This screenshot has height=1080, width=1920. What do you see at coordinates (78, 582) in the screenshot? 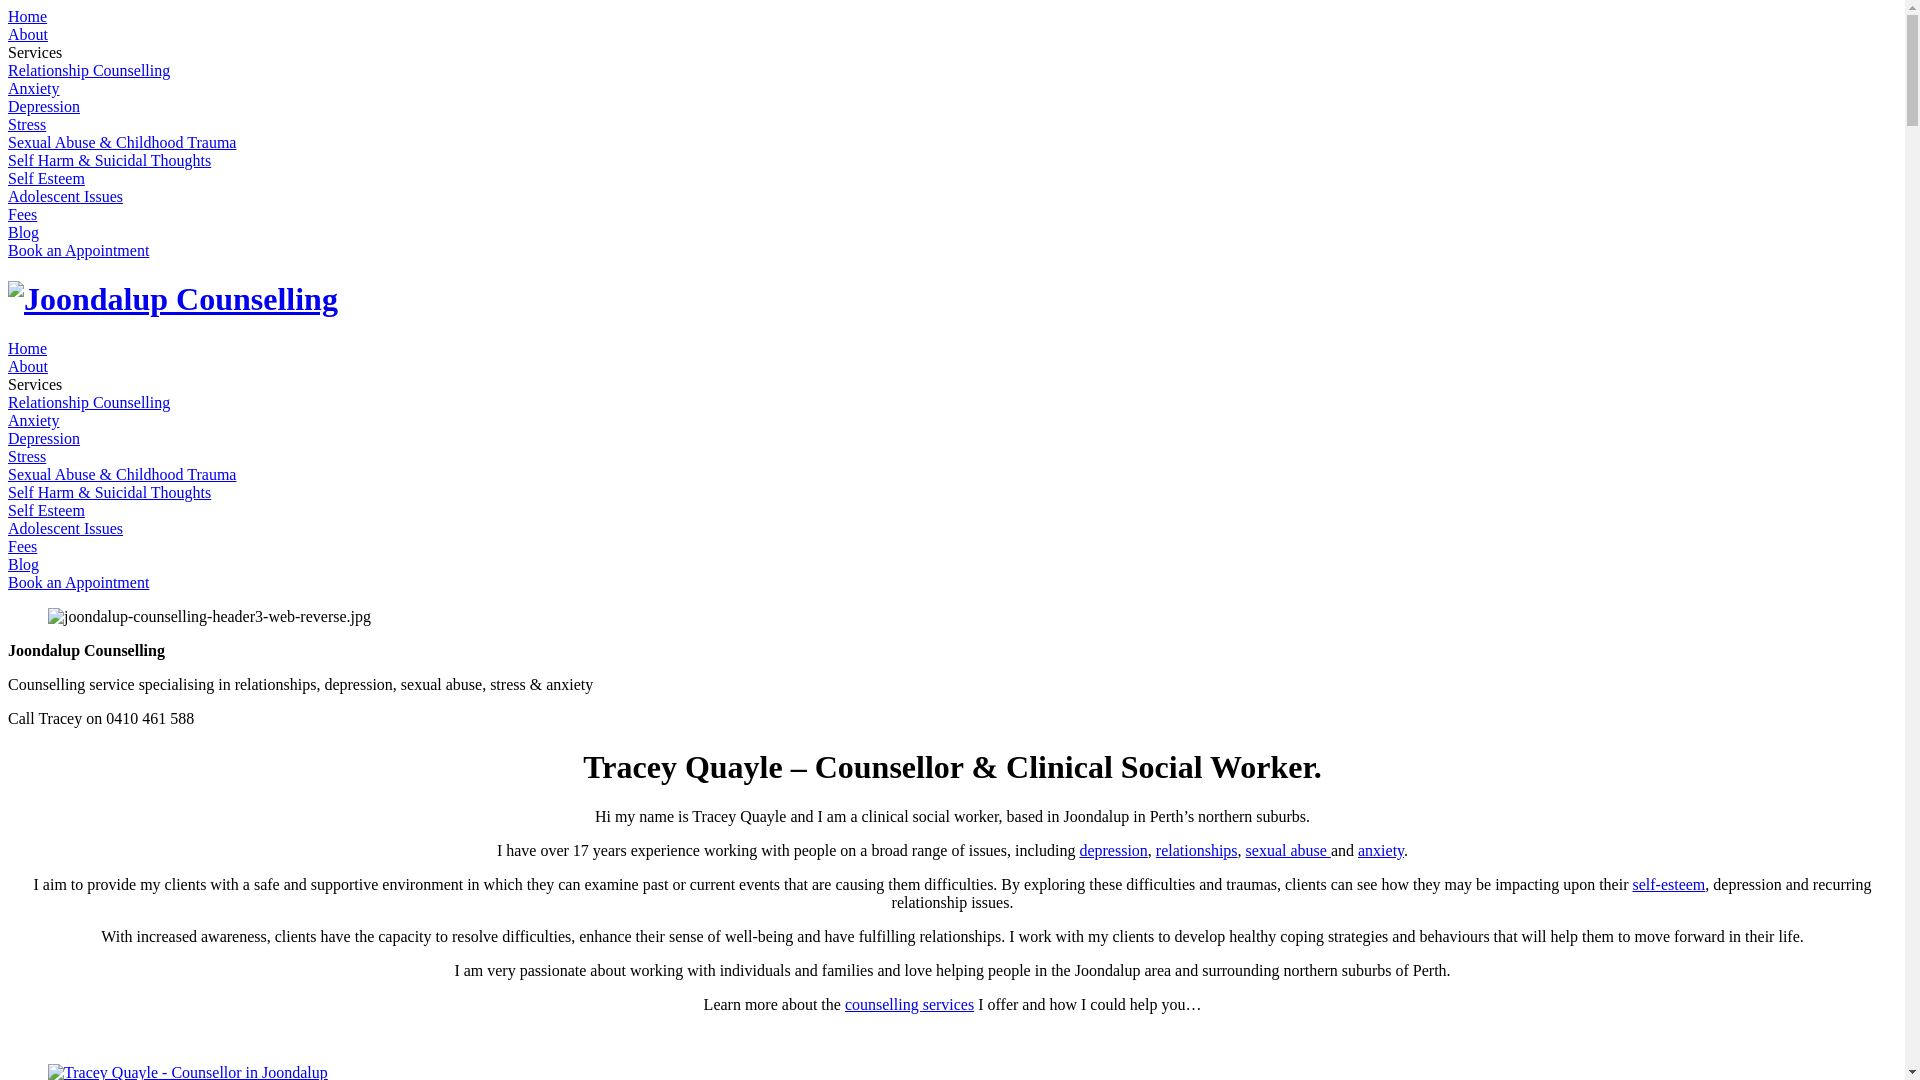
I see `Book an Appointment` at bounding box center [78, 582].